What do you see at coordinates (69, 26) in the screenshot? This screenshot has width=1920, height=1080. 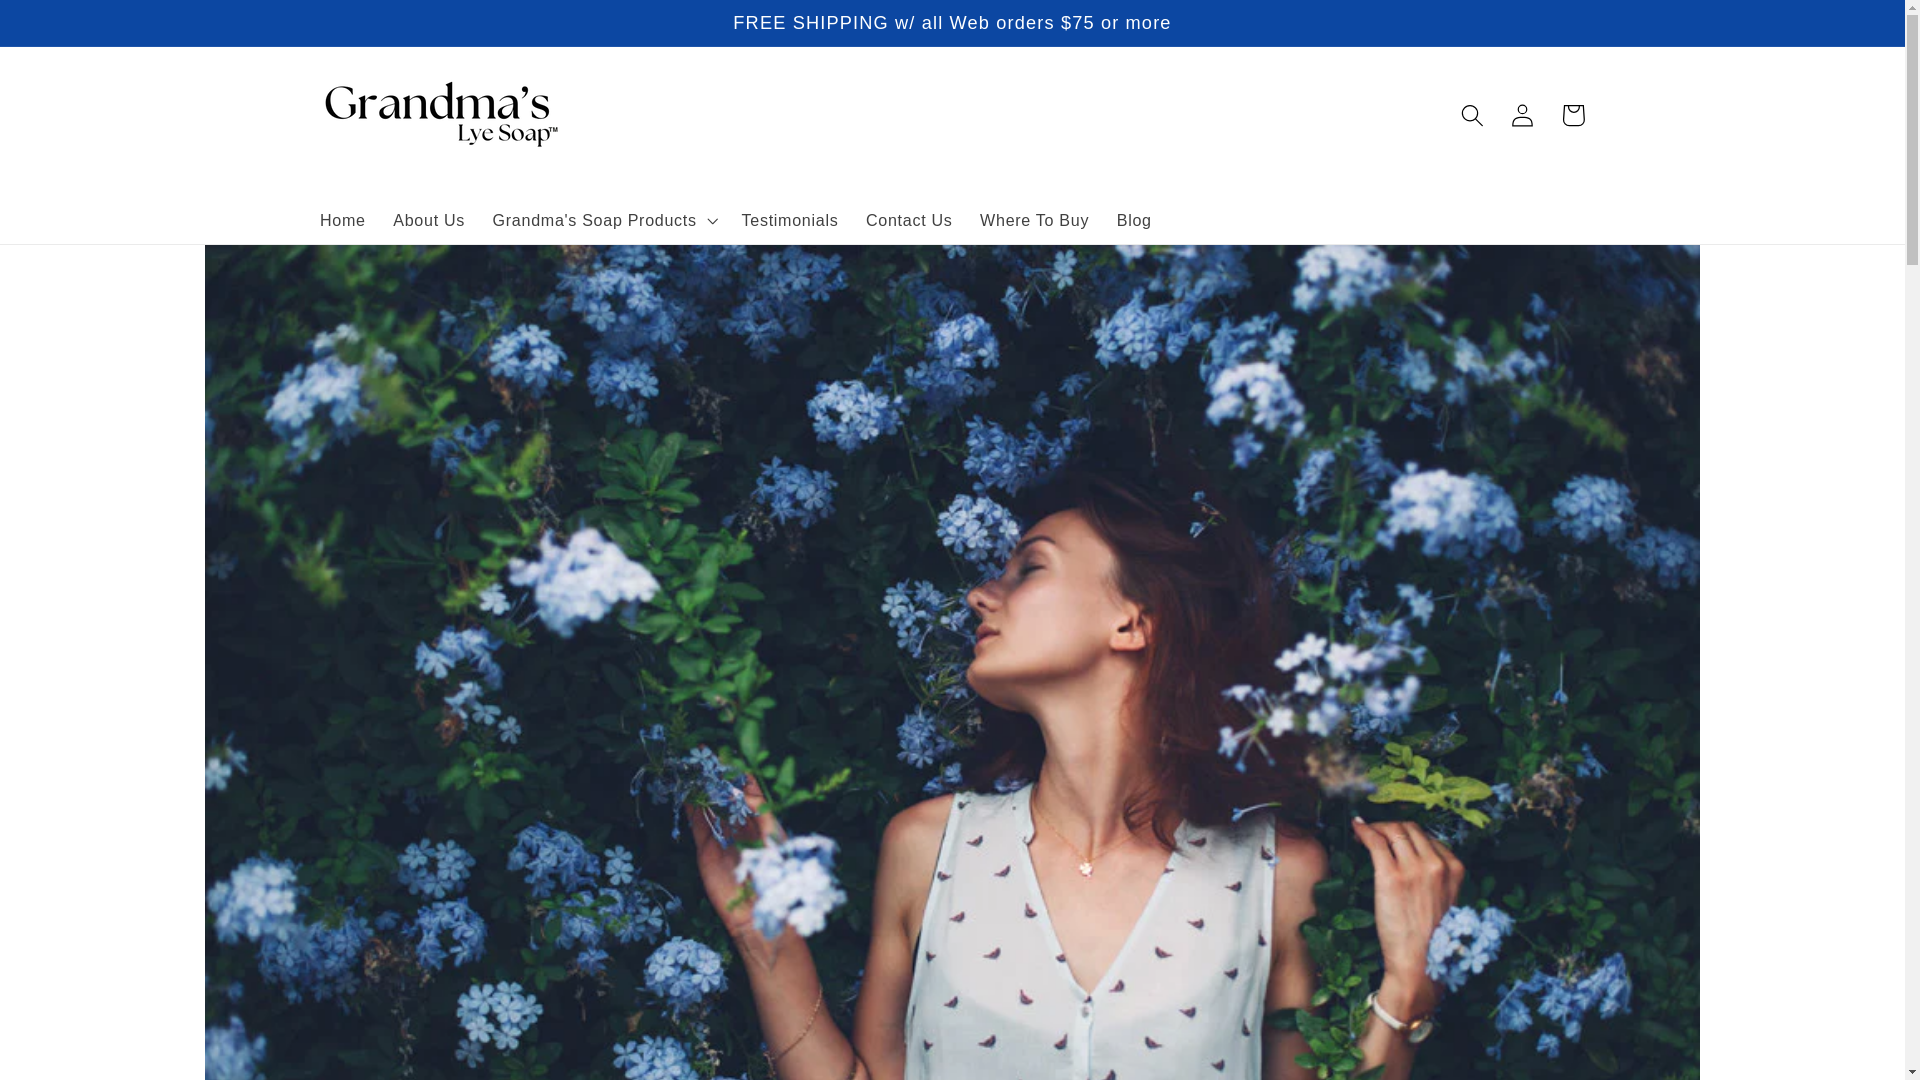 I see `Skip to content` at bounding box center [69, 26].